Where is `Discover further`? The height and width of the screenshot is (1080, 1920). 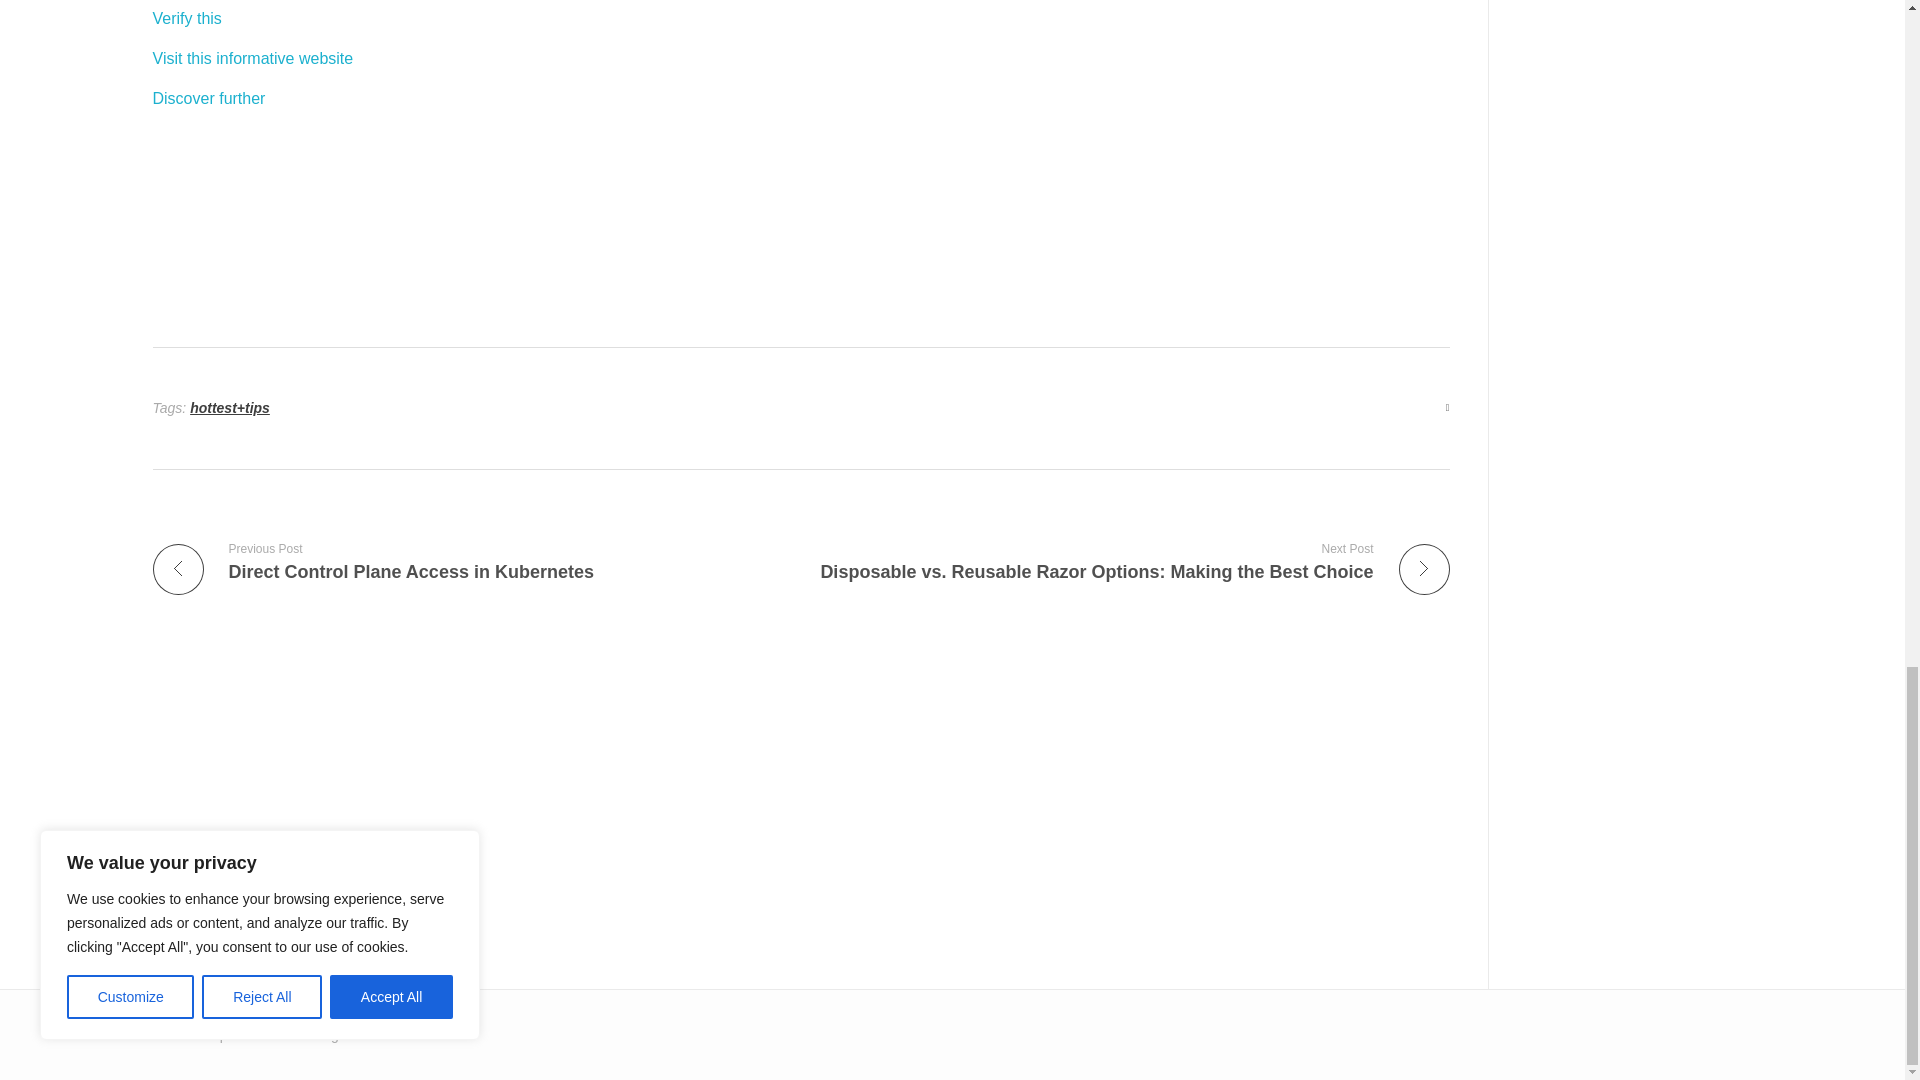 Discover further is located at coordinates (208, 98).